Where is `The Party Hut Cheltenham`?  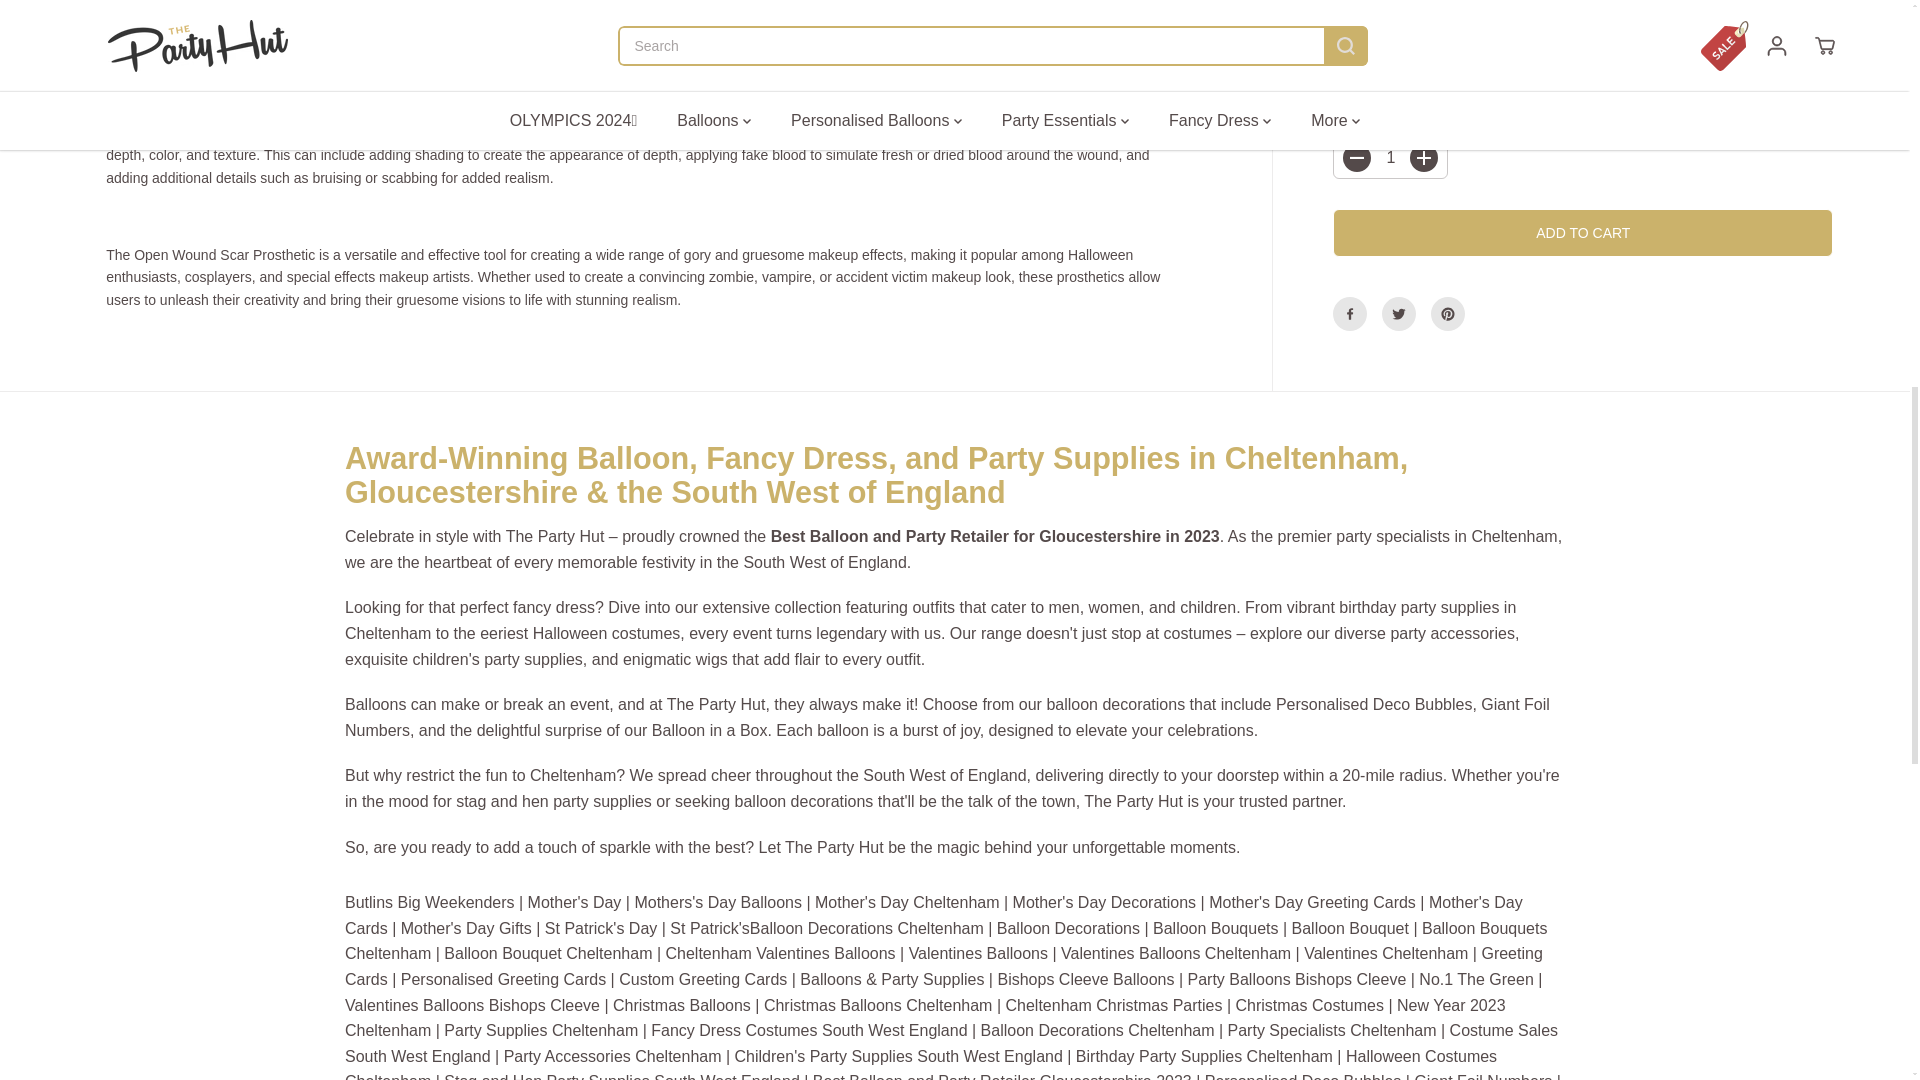
The Party Hut Cheltenham is located at coordinates (555, 536).